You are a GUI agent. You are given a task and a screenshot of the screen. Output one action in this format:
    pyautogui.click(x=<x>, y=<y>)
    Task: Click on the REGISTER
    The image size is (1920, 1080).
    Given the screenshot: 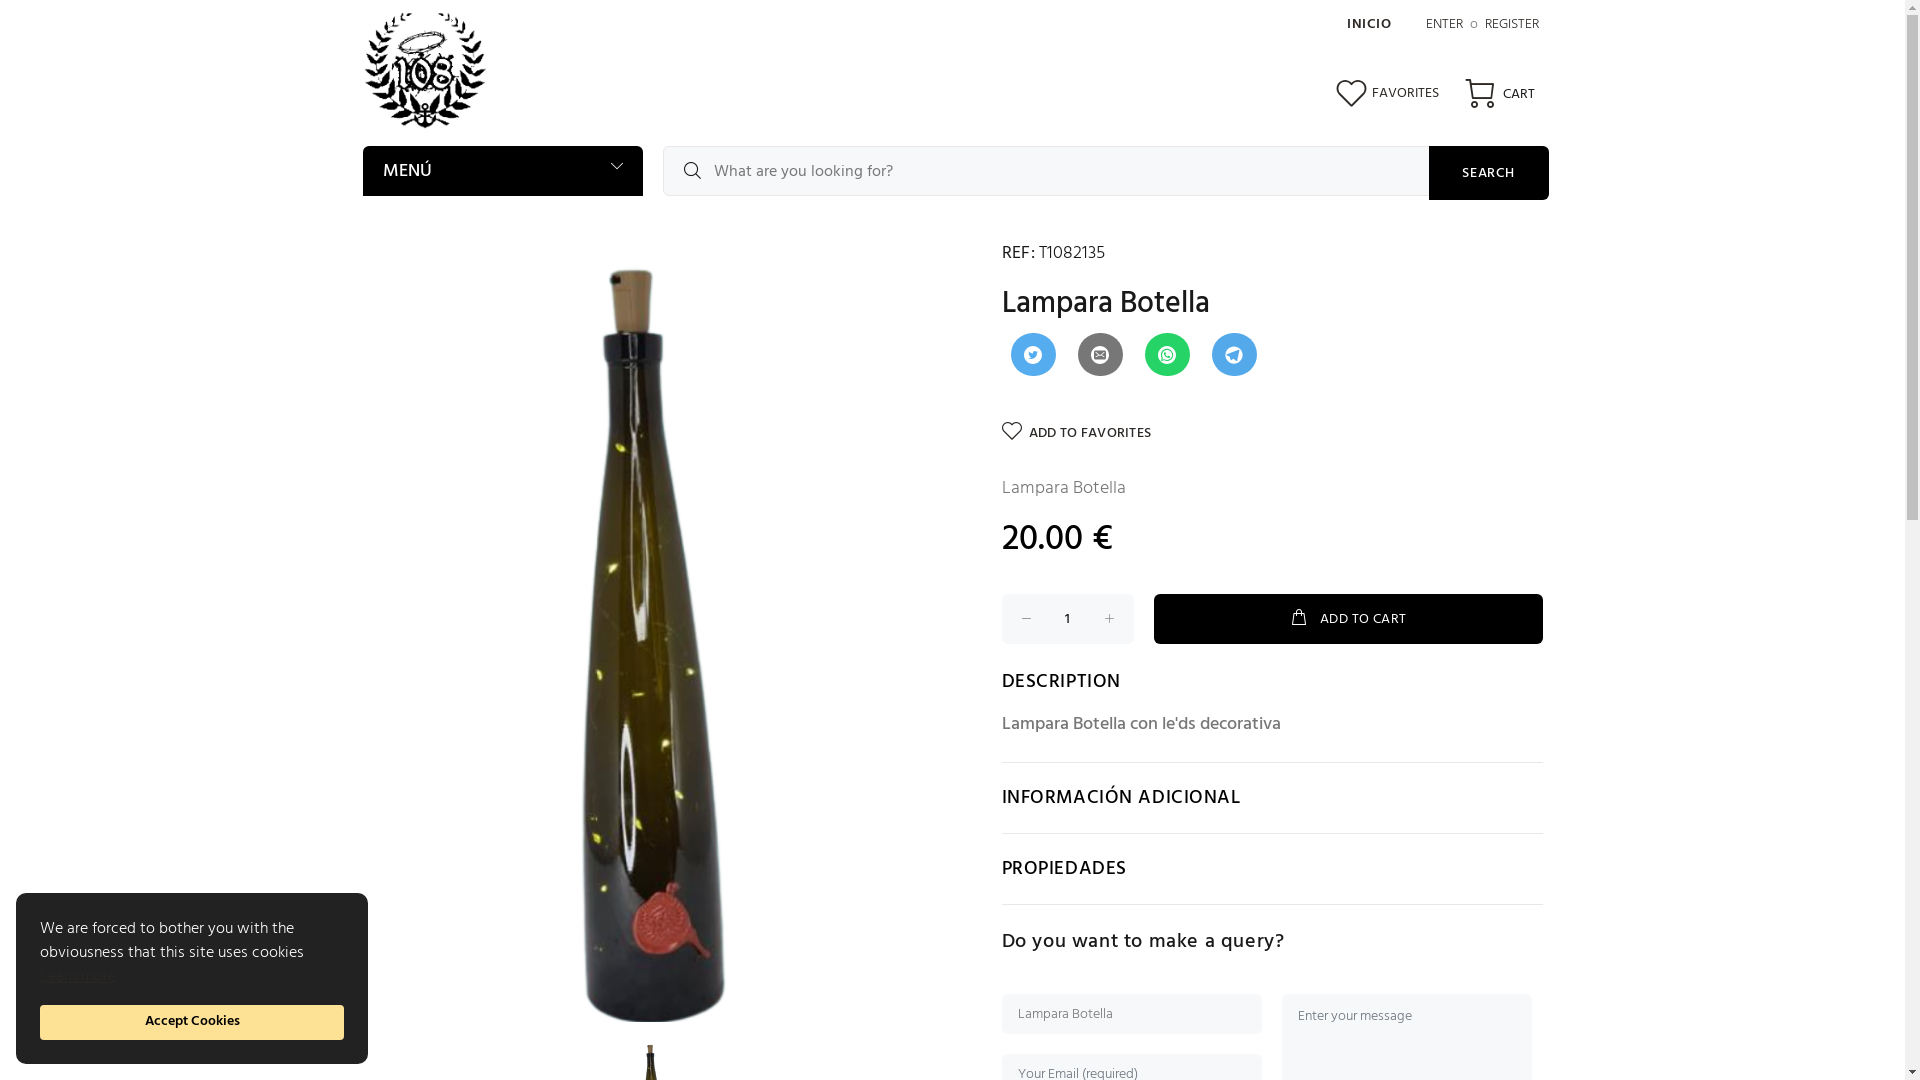 What is the action you would take?
    pyautogui.click(x=1511, y=24)
    